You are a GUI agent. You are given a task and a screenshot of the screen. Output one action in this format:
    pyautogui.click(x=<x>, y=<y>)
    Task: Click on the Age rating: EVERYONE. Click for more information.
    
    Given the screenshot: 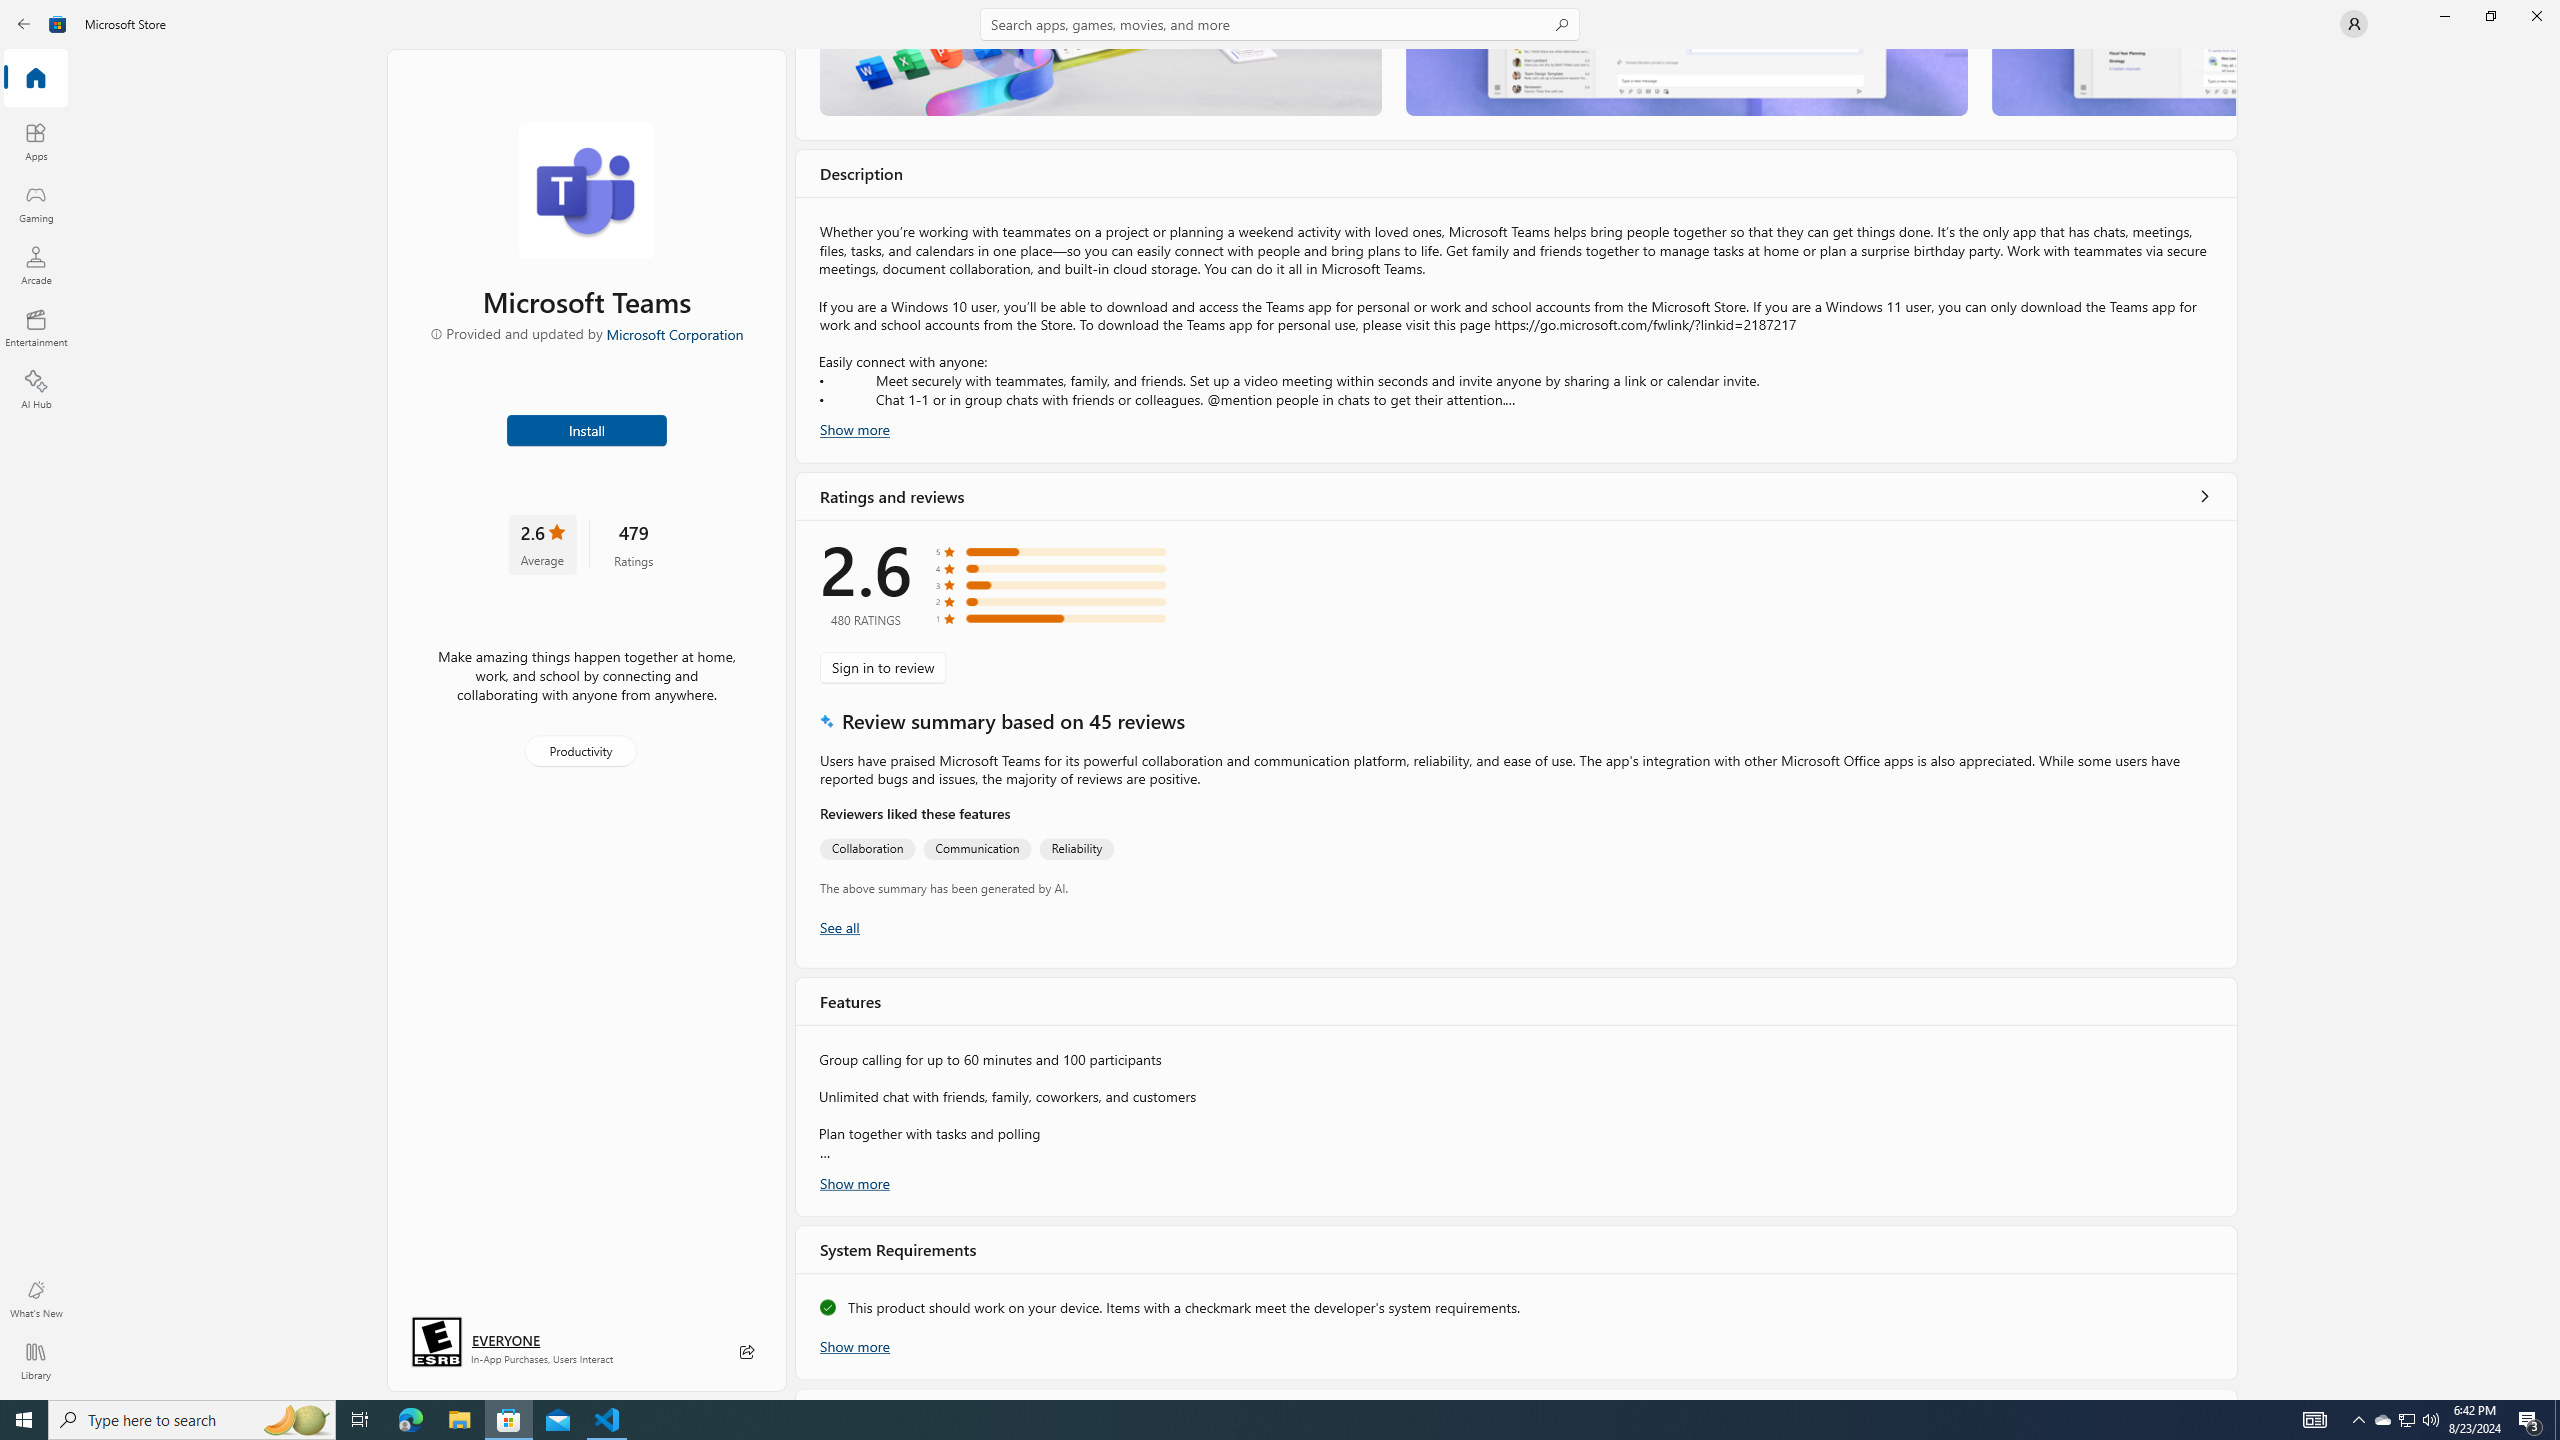 What is the action you would take?
    pyautogui.click(x=505, y=1340)
    